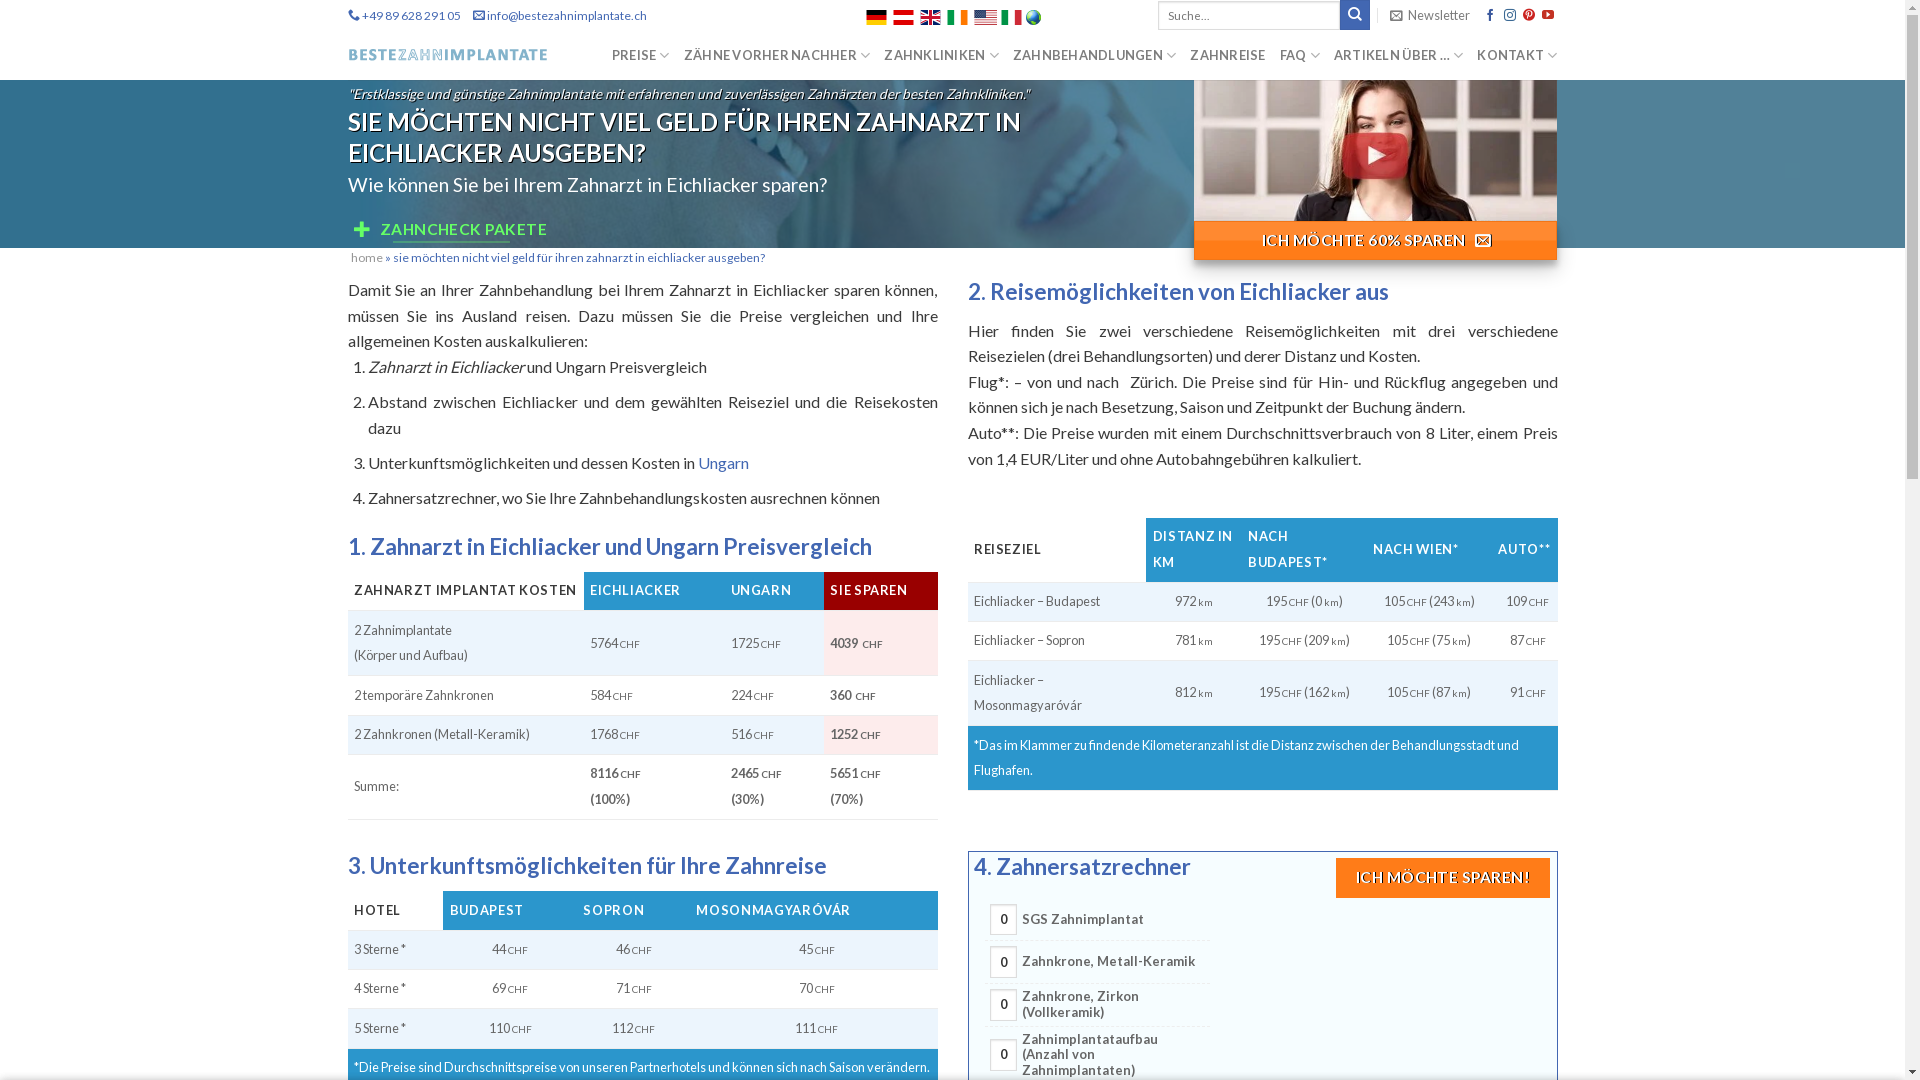  What do you see at coordinates (930, 18) in the screenshot?
I see `Dental implants England website` at bounding box center [930, 18].